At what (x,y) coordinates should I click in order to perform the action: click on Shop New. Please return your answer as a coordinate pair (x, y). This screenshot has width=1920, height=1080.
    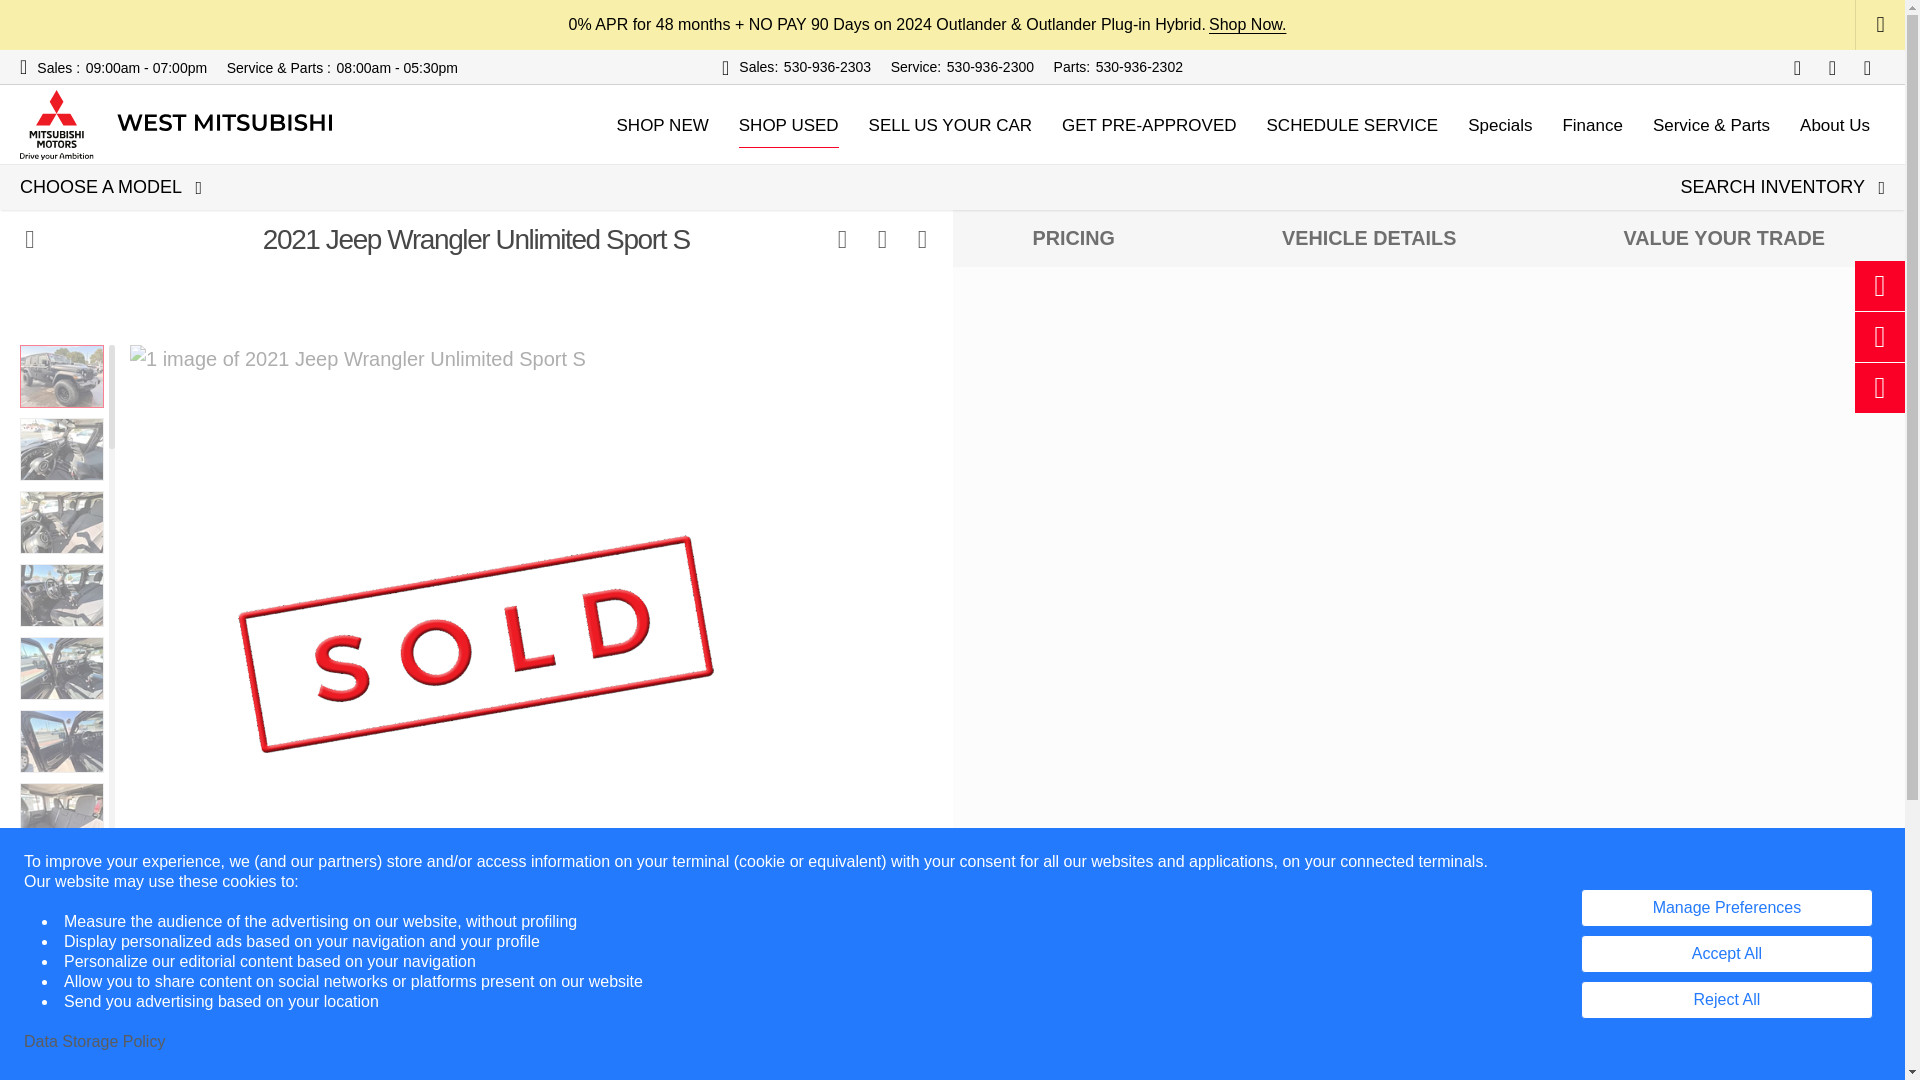
    Looking at the image, I should click on (662, 125).